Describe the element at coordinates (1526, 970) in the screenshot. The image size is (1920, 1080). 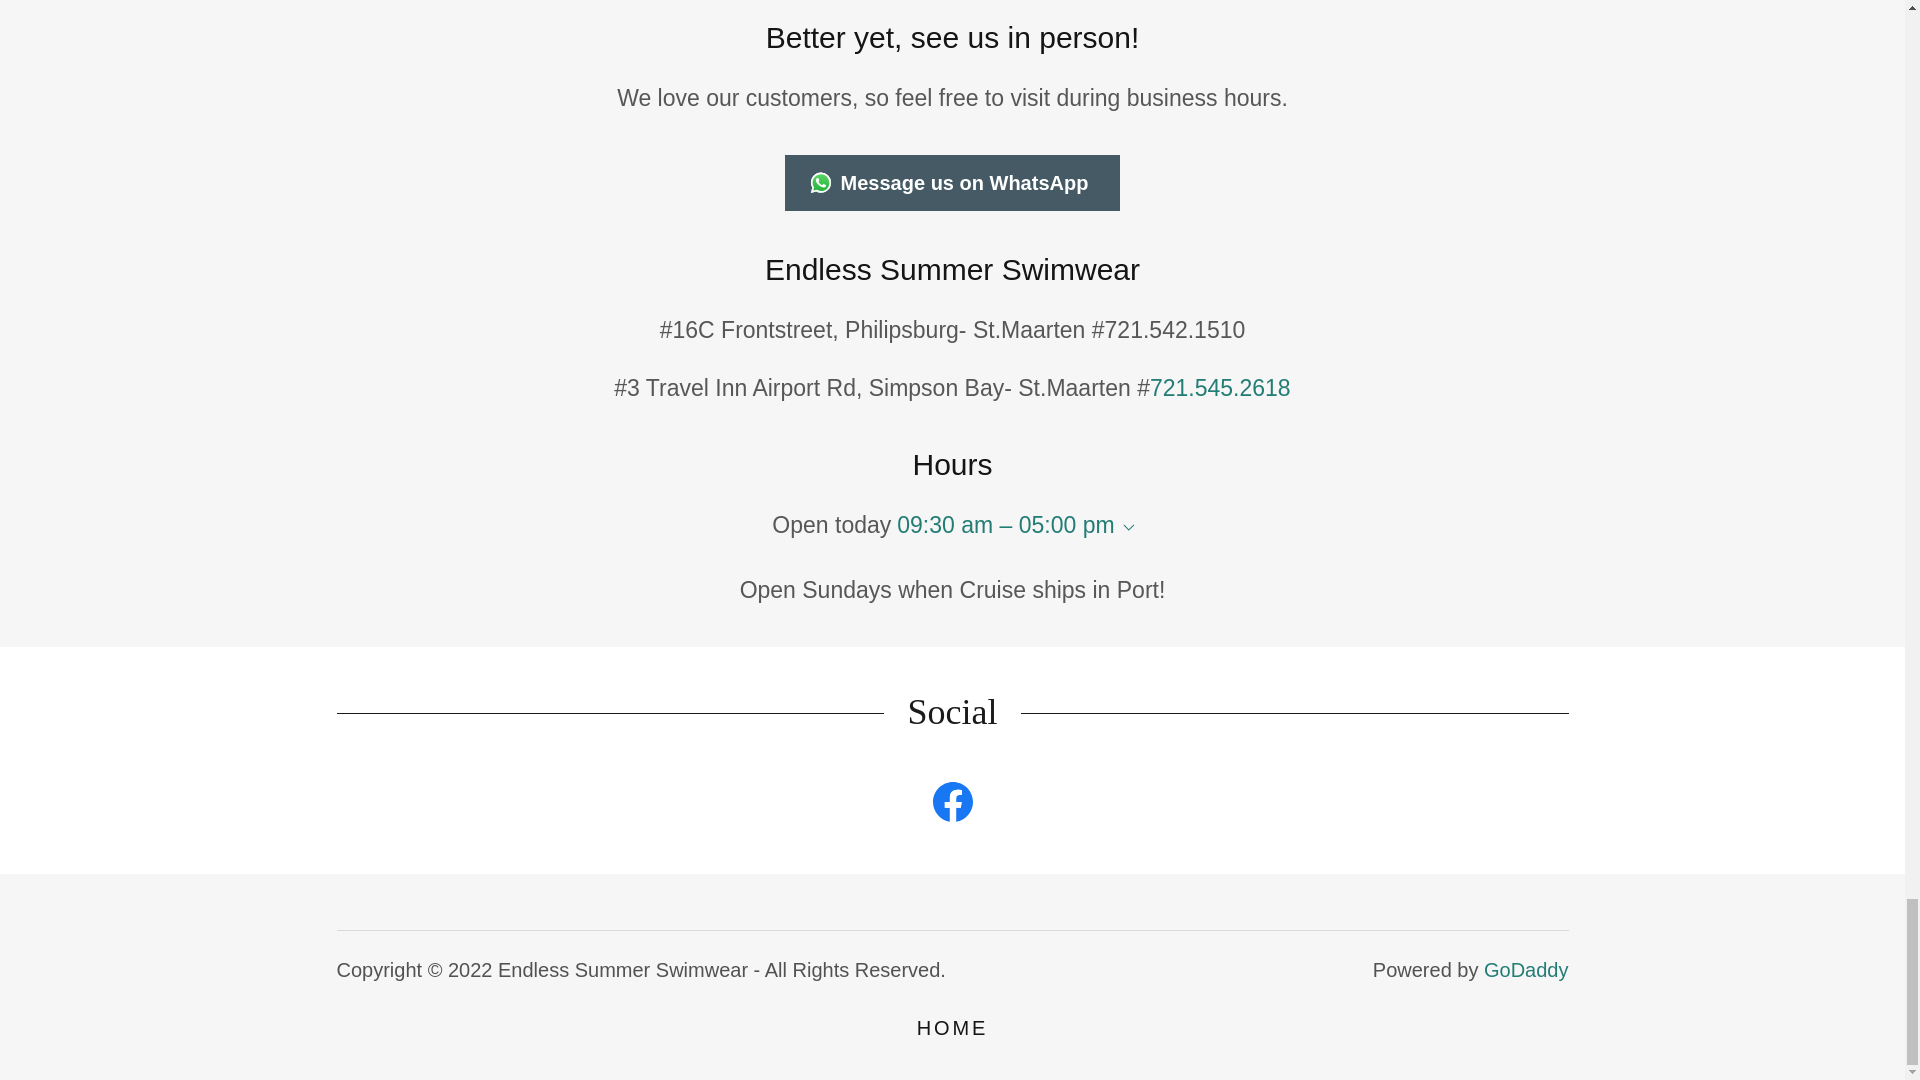
I see `GoDaddy` at that location.